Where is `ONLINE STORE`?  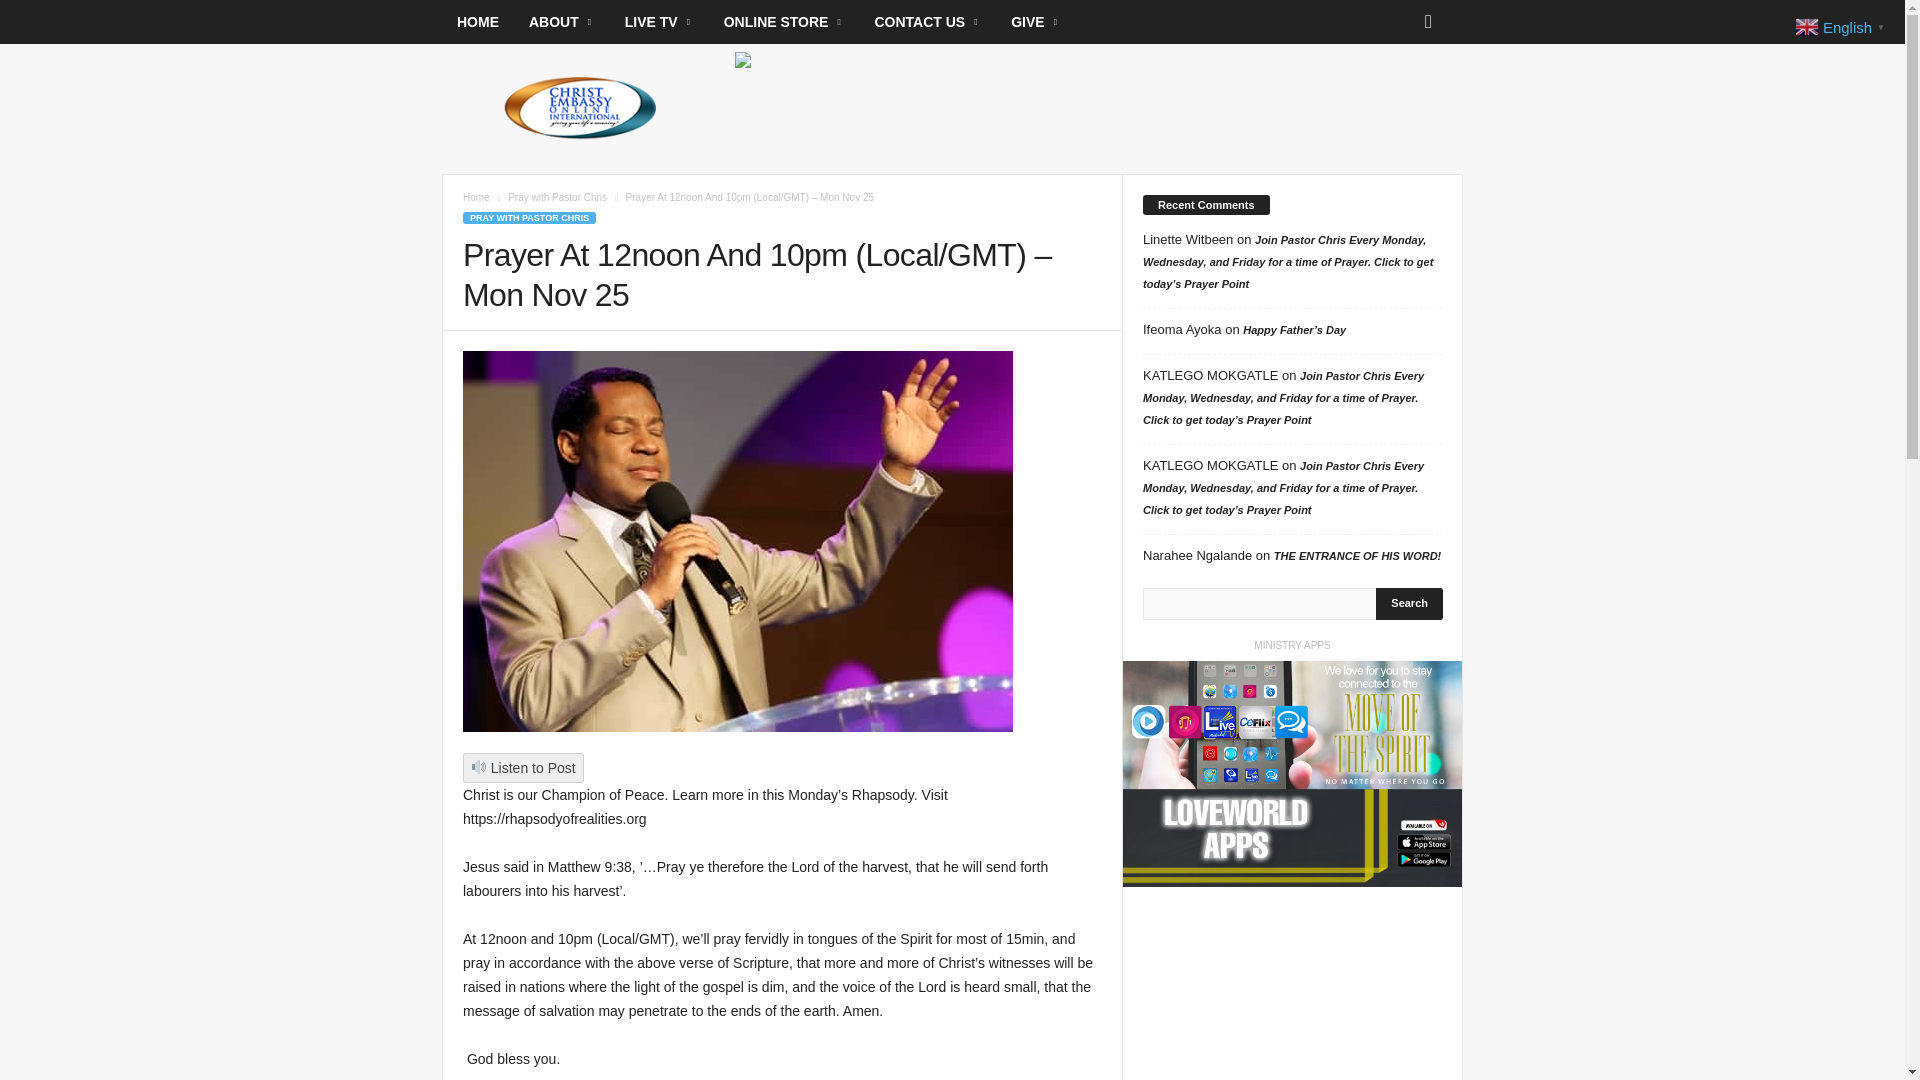
ONLINE STORE is located at coordinates (784, 22).